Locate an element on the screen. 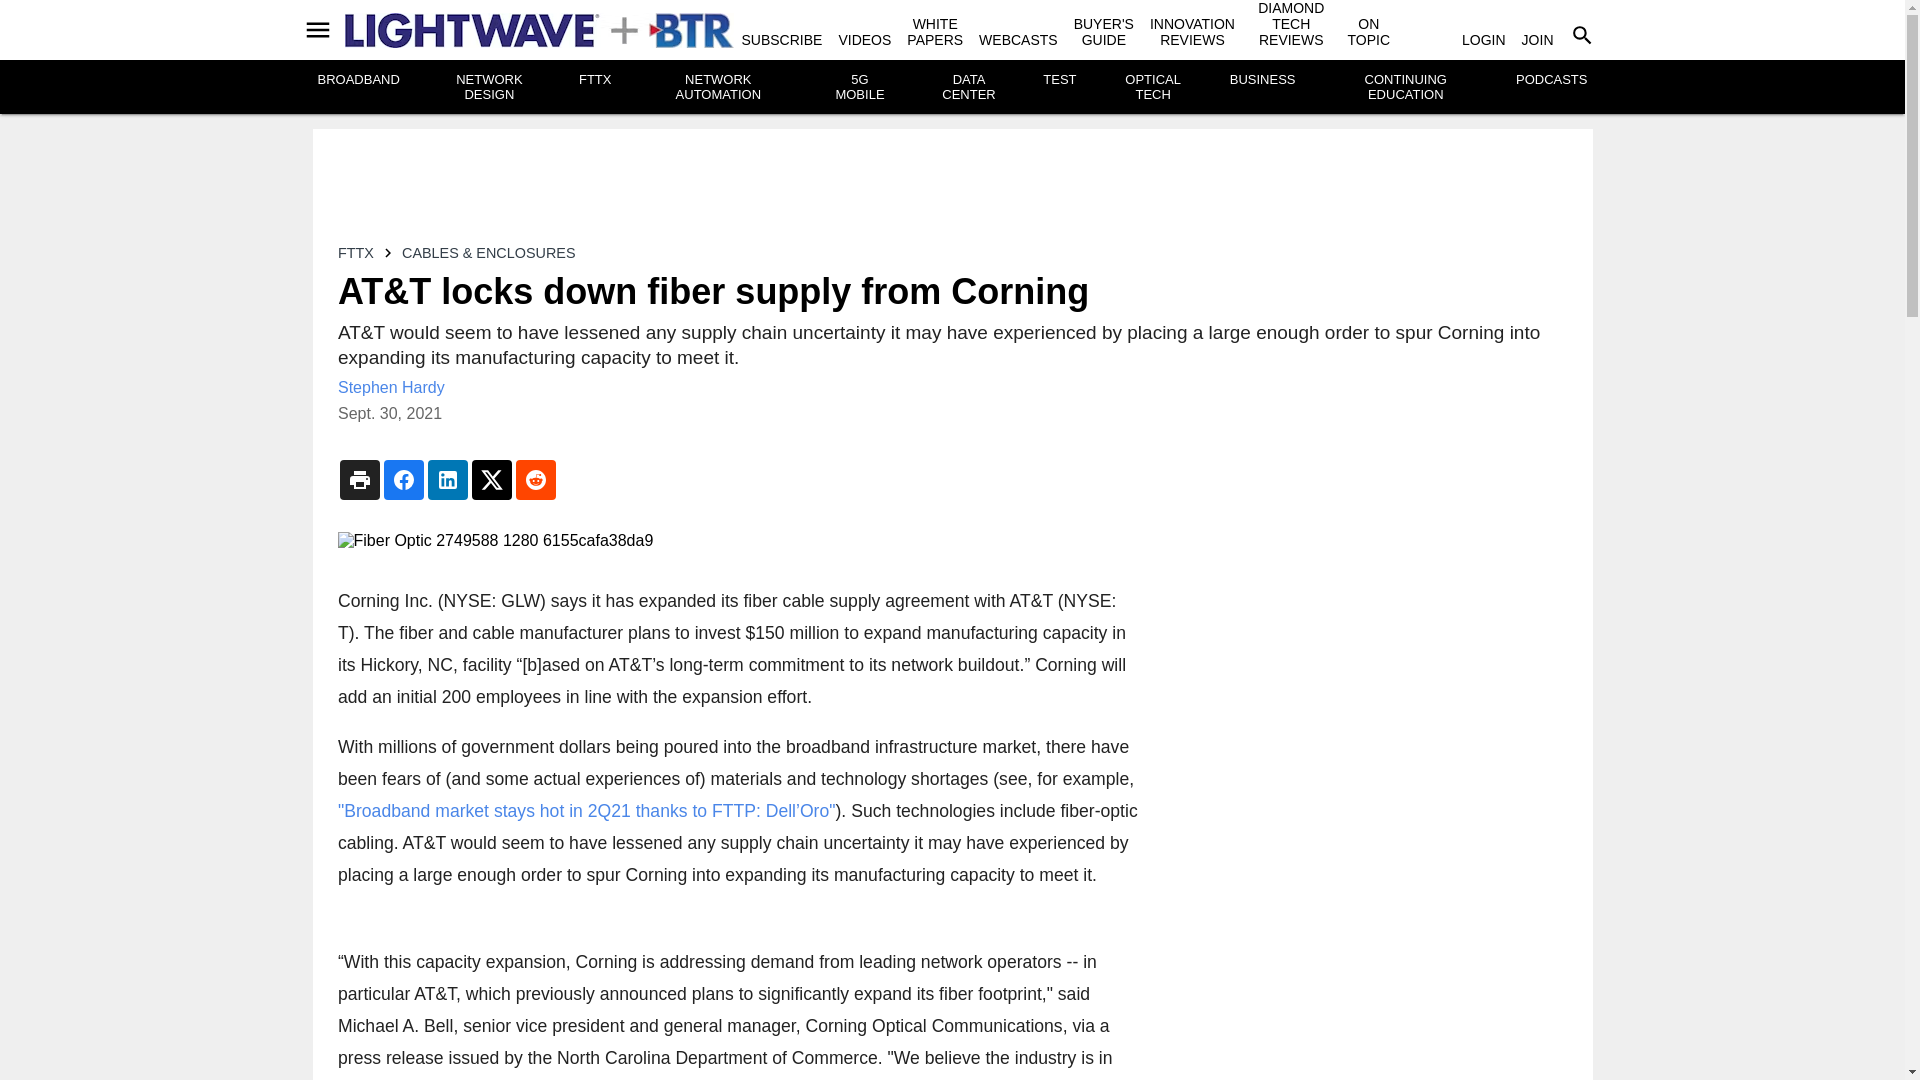 The image size is (1920, 1080). PODCASTS is located at coordinates (1552, 80).